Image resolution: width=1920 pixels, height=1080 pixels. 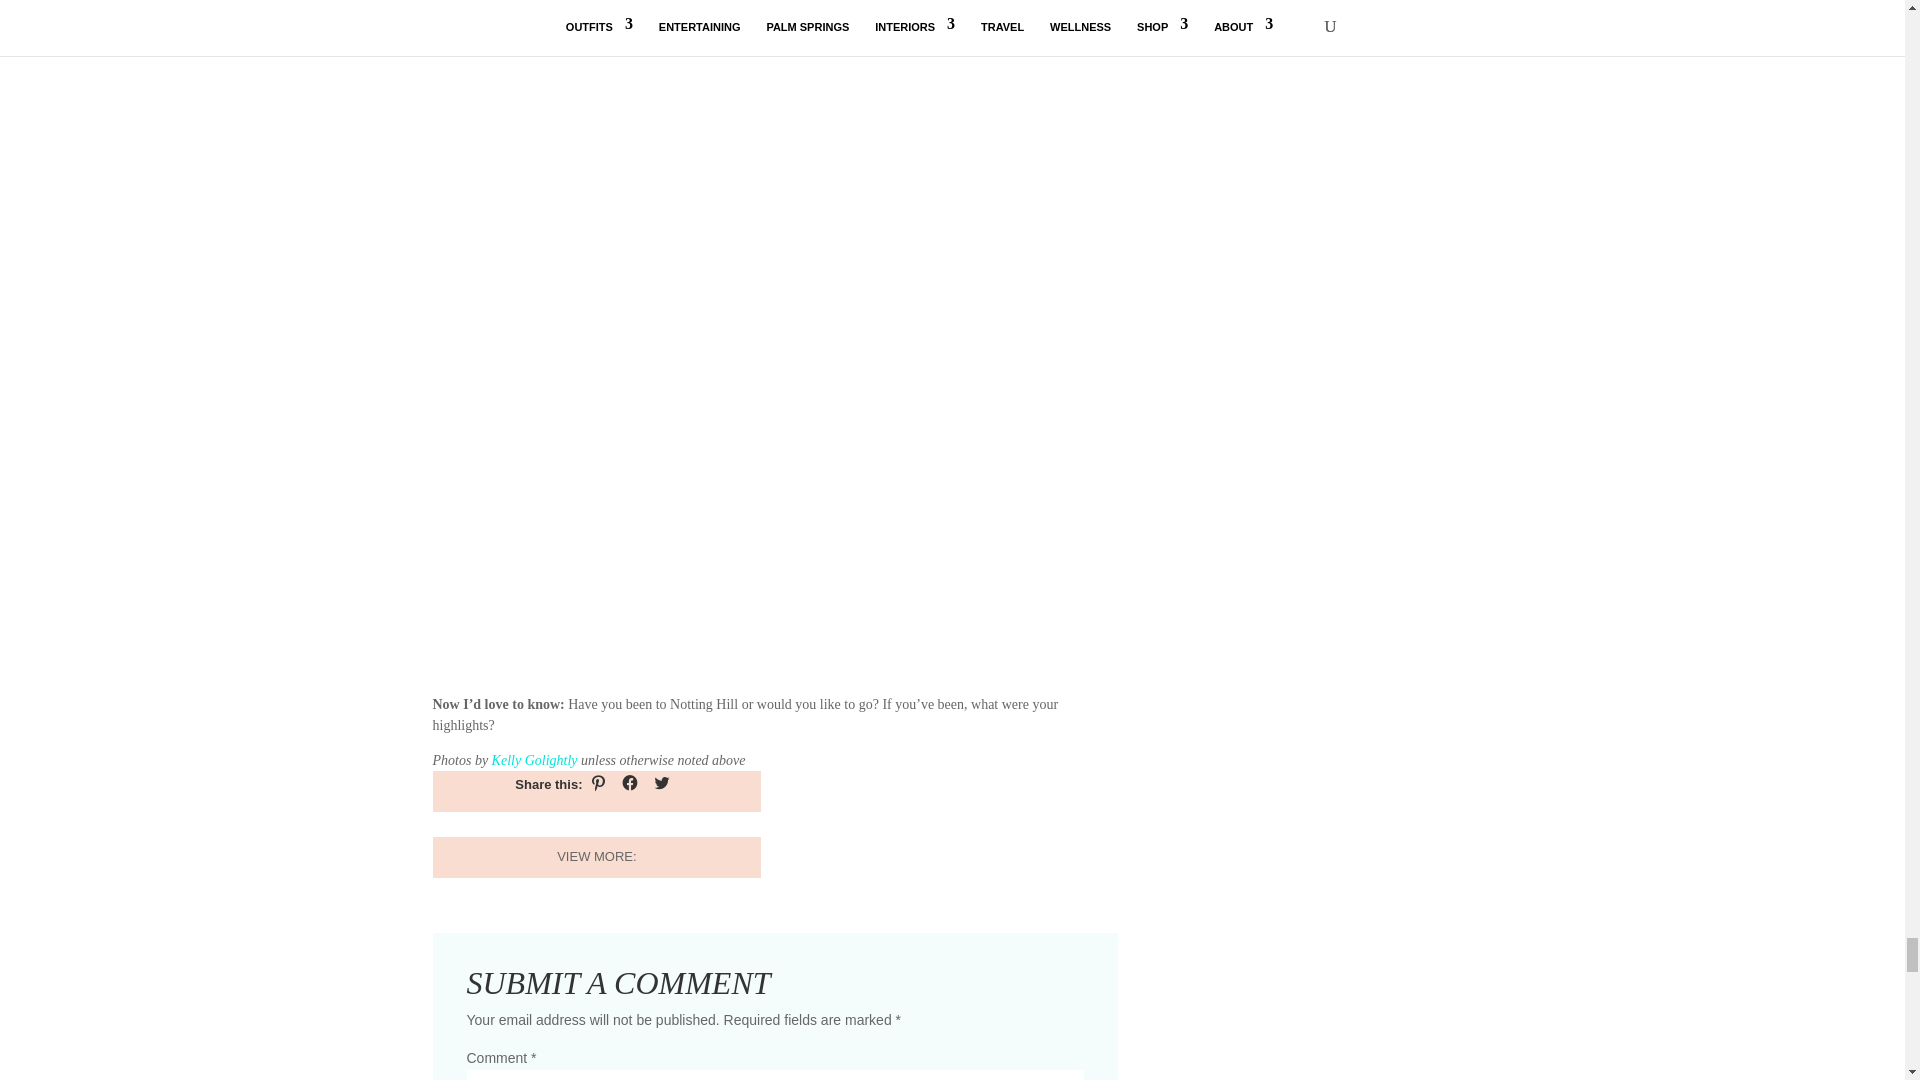 What do you see at coordinates (598, 782) in the screenshot?
I see `Click to share on Pinterest` at bounding box center [598, 782].